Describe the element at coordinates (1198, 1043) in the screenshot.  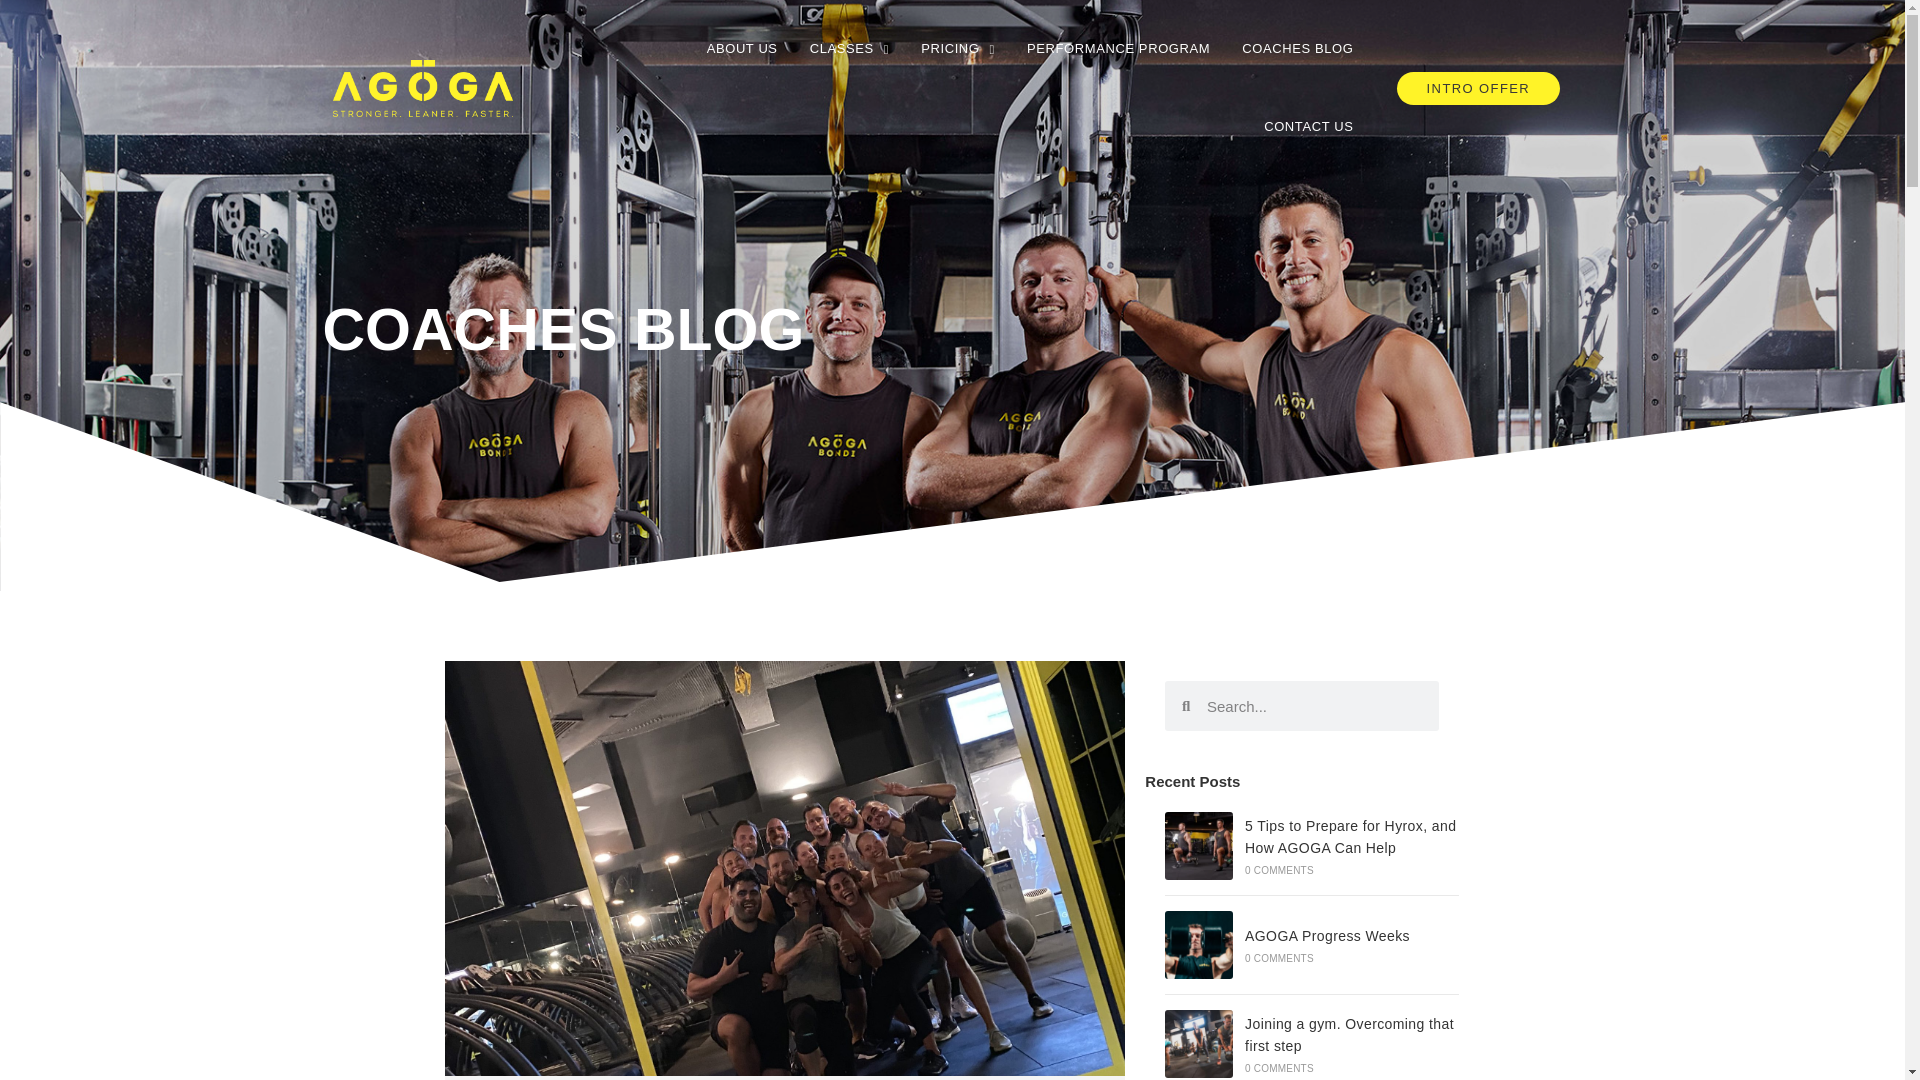
I see `Joining a gym. Overcoming that first step` at that location.